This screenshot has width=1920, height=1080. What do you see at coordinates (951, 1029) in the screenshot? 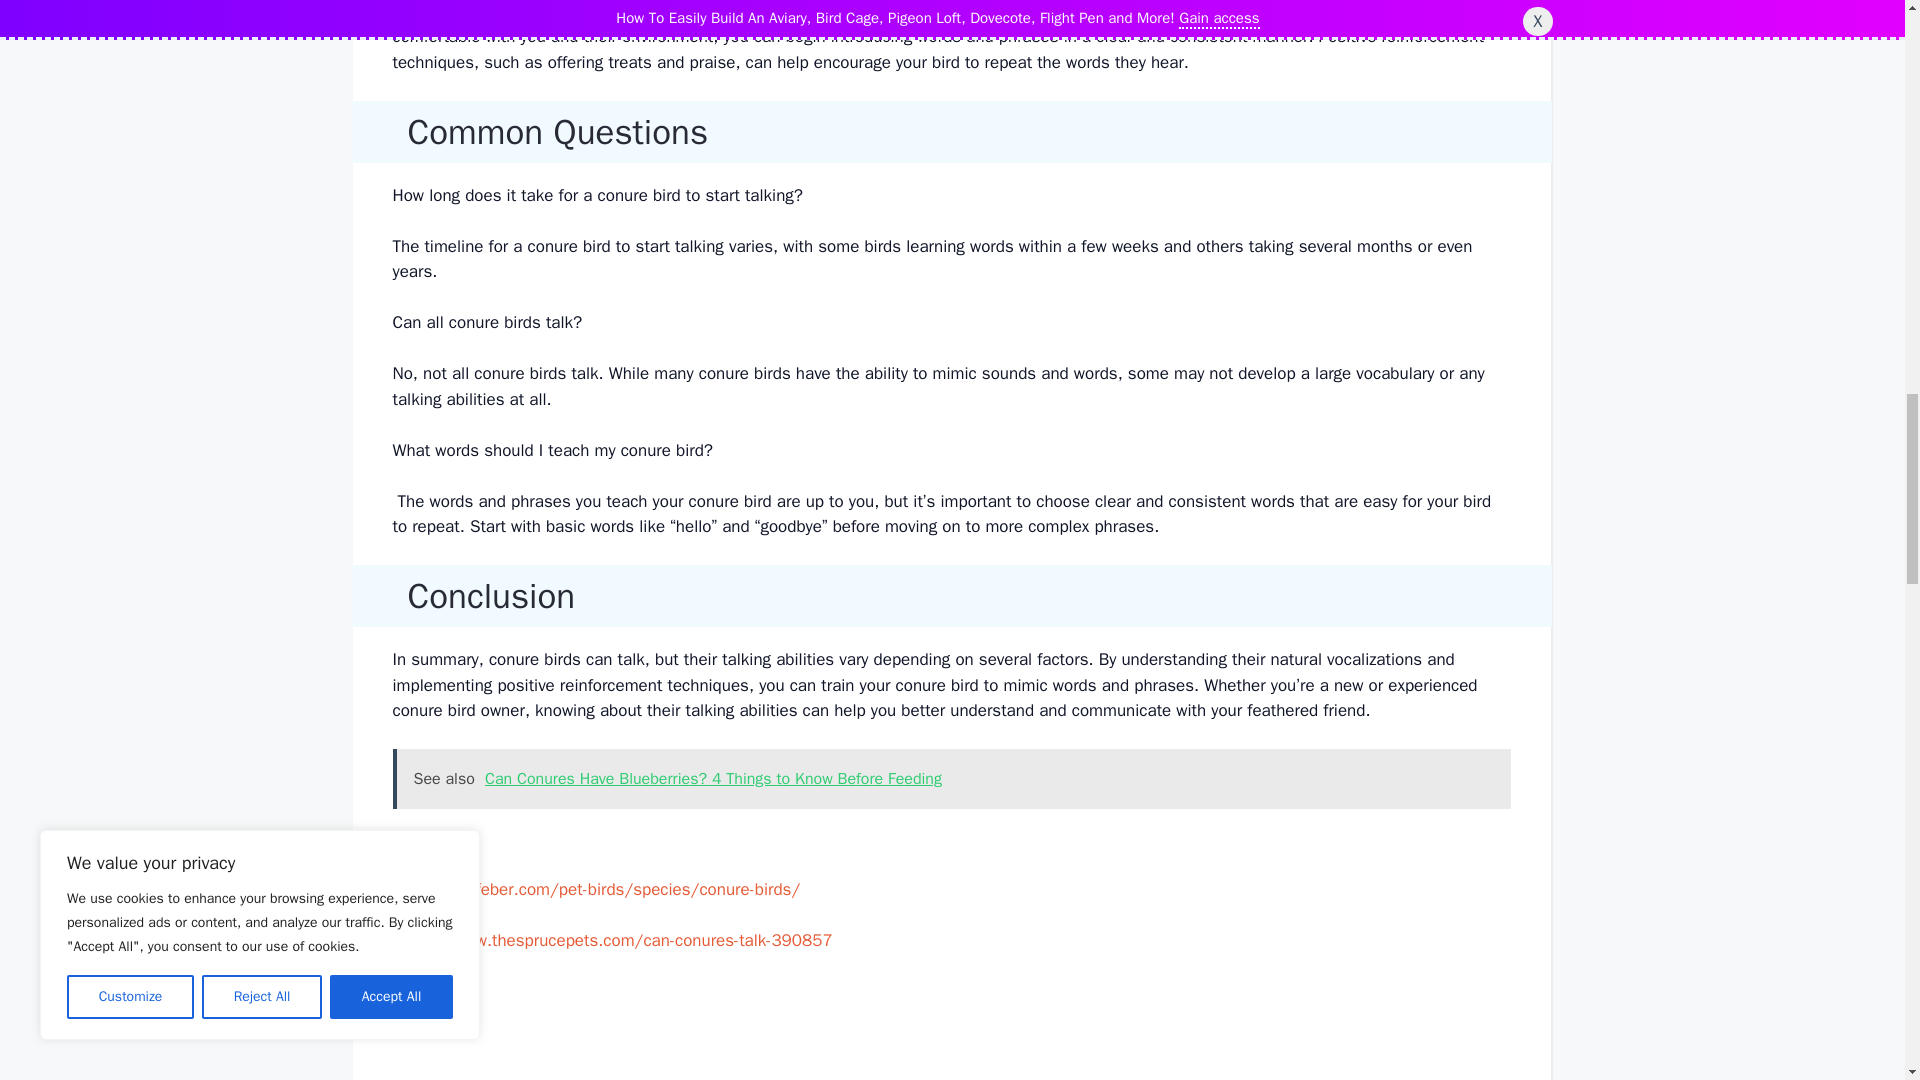
I see `Advertisement` at bounding box center [951, 1029].